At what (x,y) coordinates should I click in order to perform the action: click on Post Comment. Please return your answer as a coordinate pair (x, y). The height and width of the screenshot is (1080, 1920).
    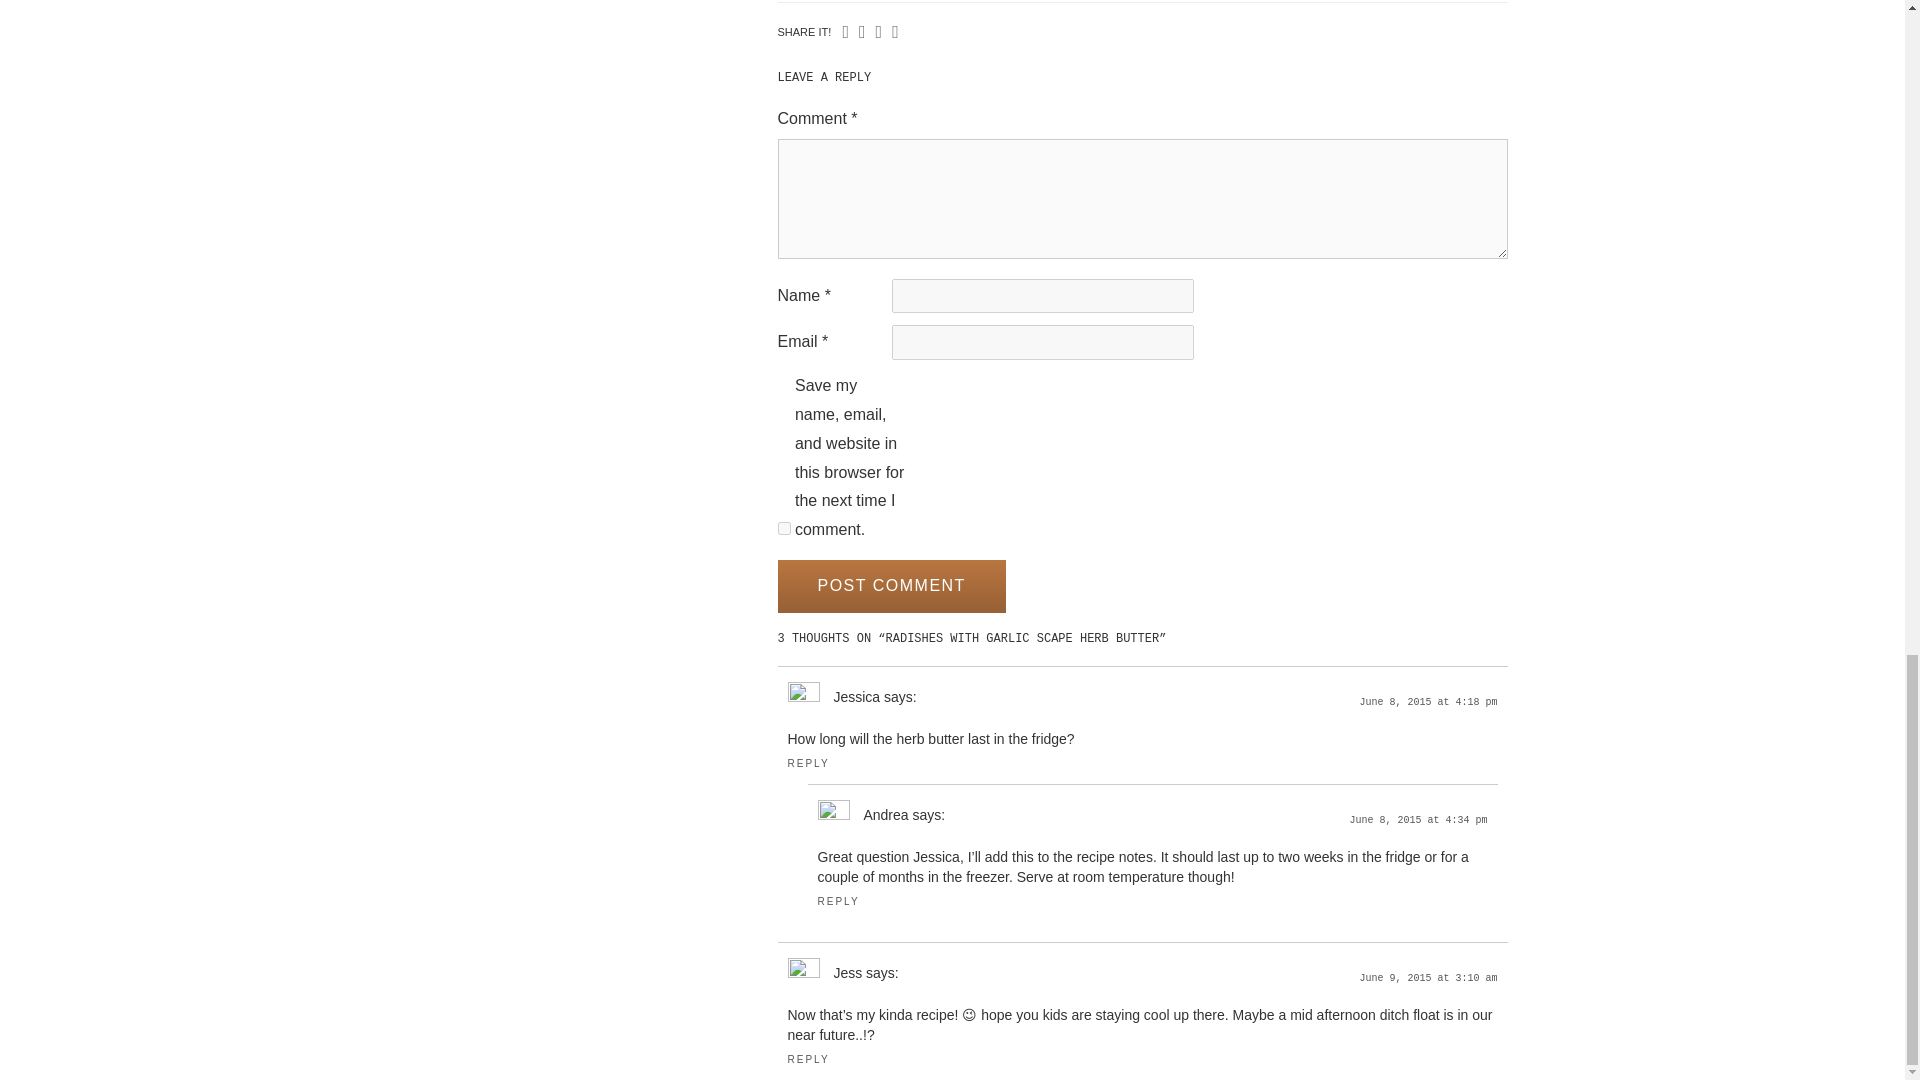
    Looking at the image, I should click on (892, 586).